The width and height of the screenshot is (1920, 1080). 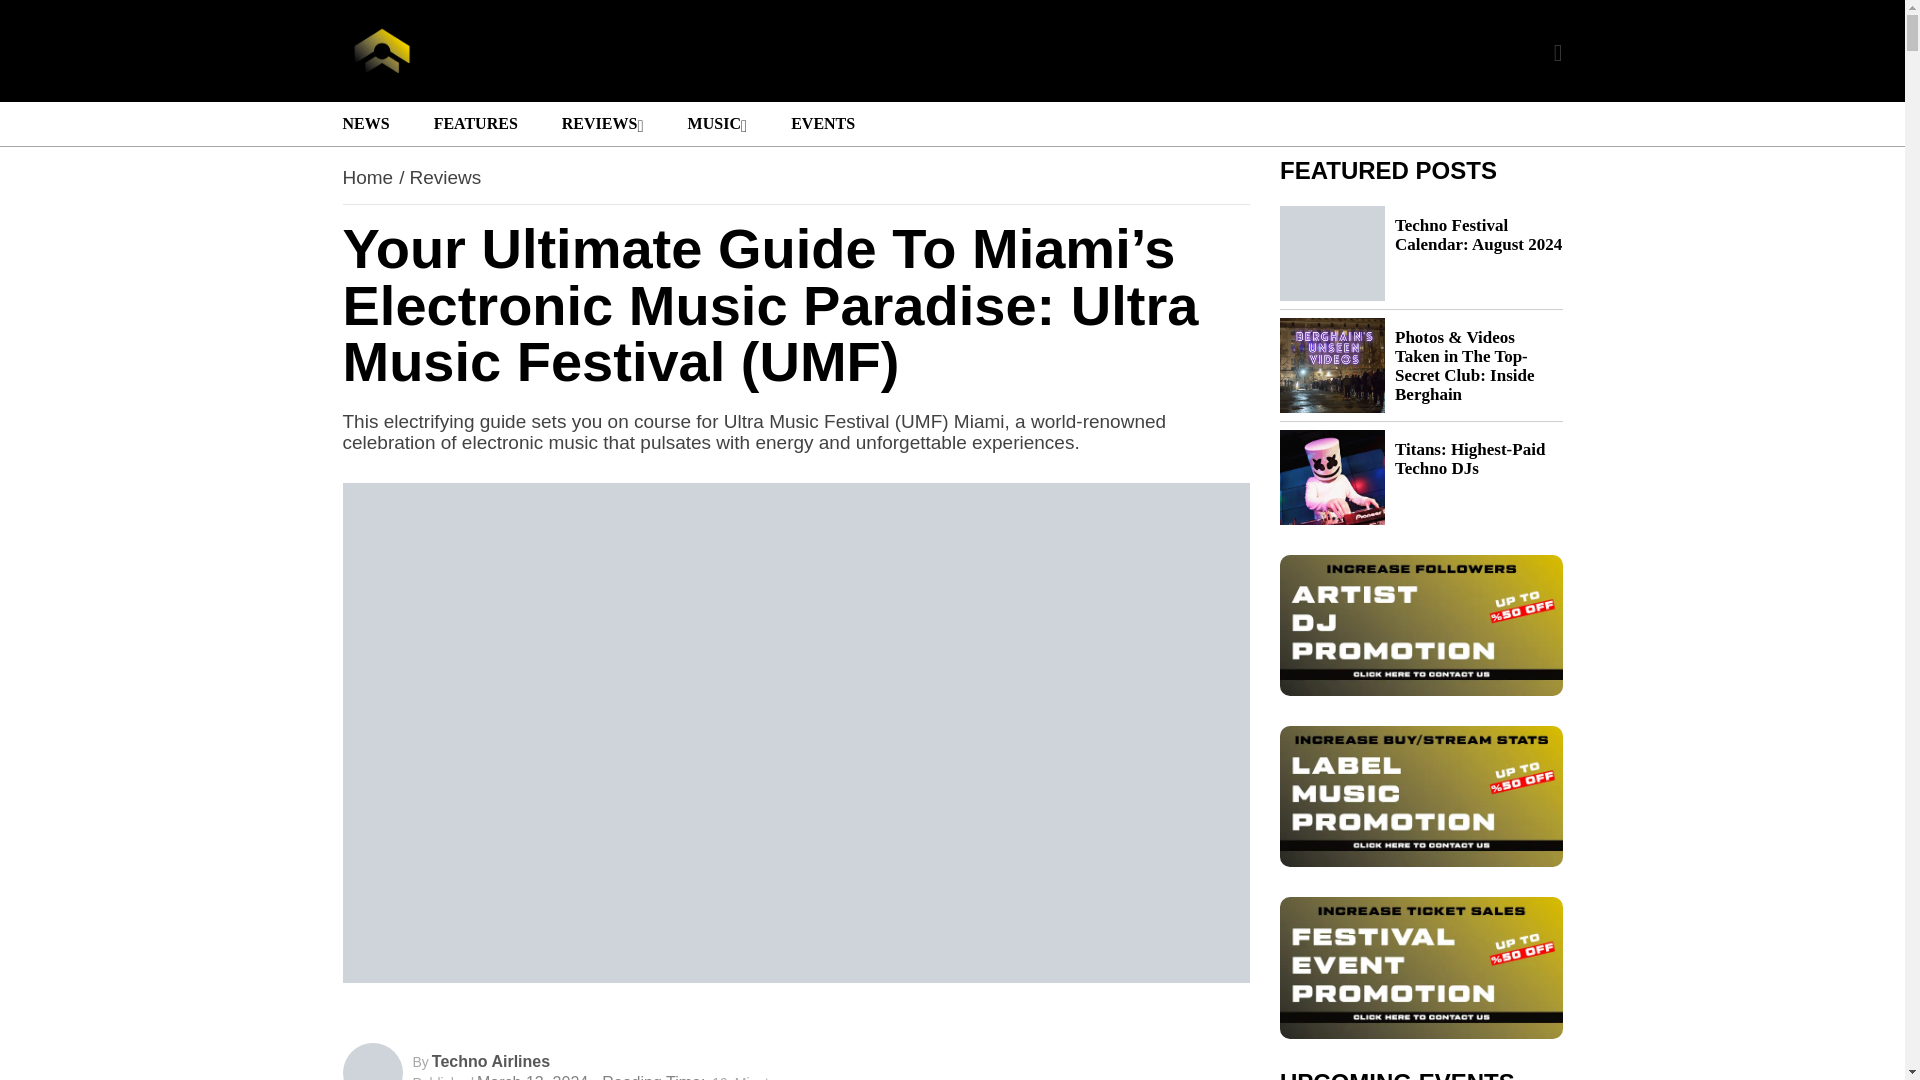 I want to click on Techno Airlines, so click(x=490, y=1062).